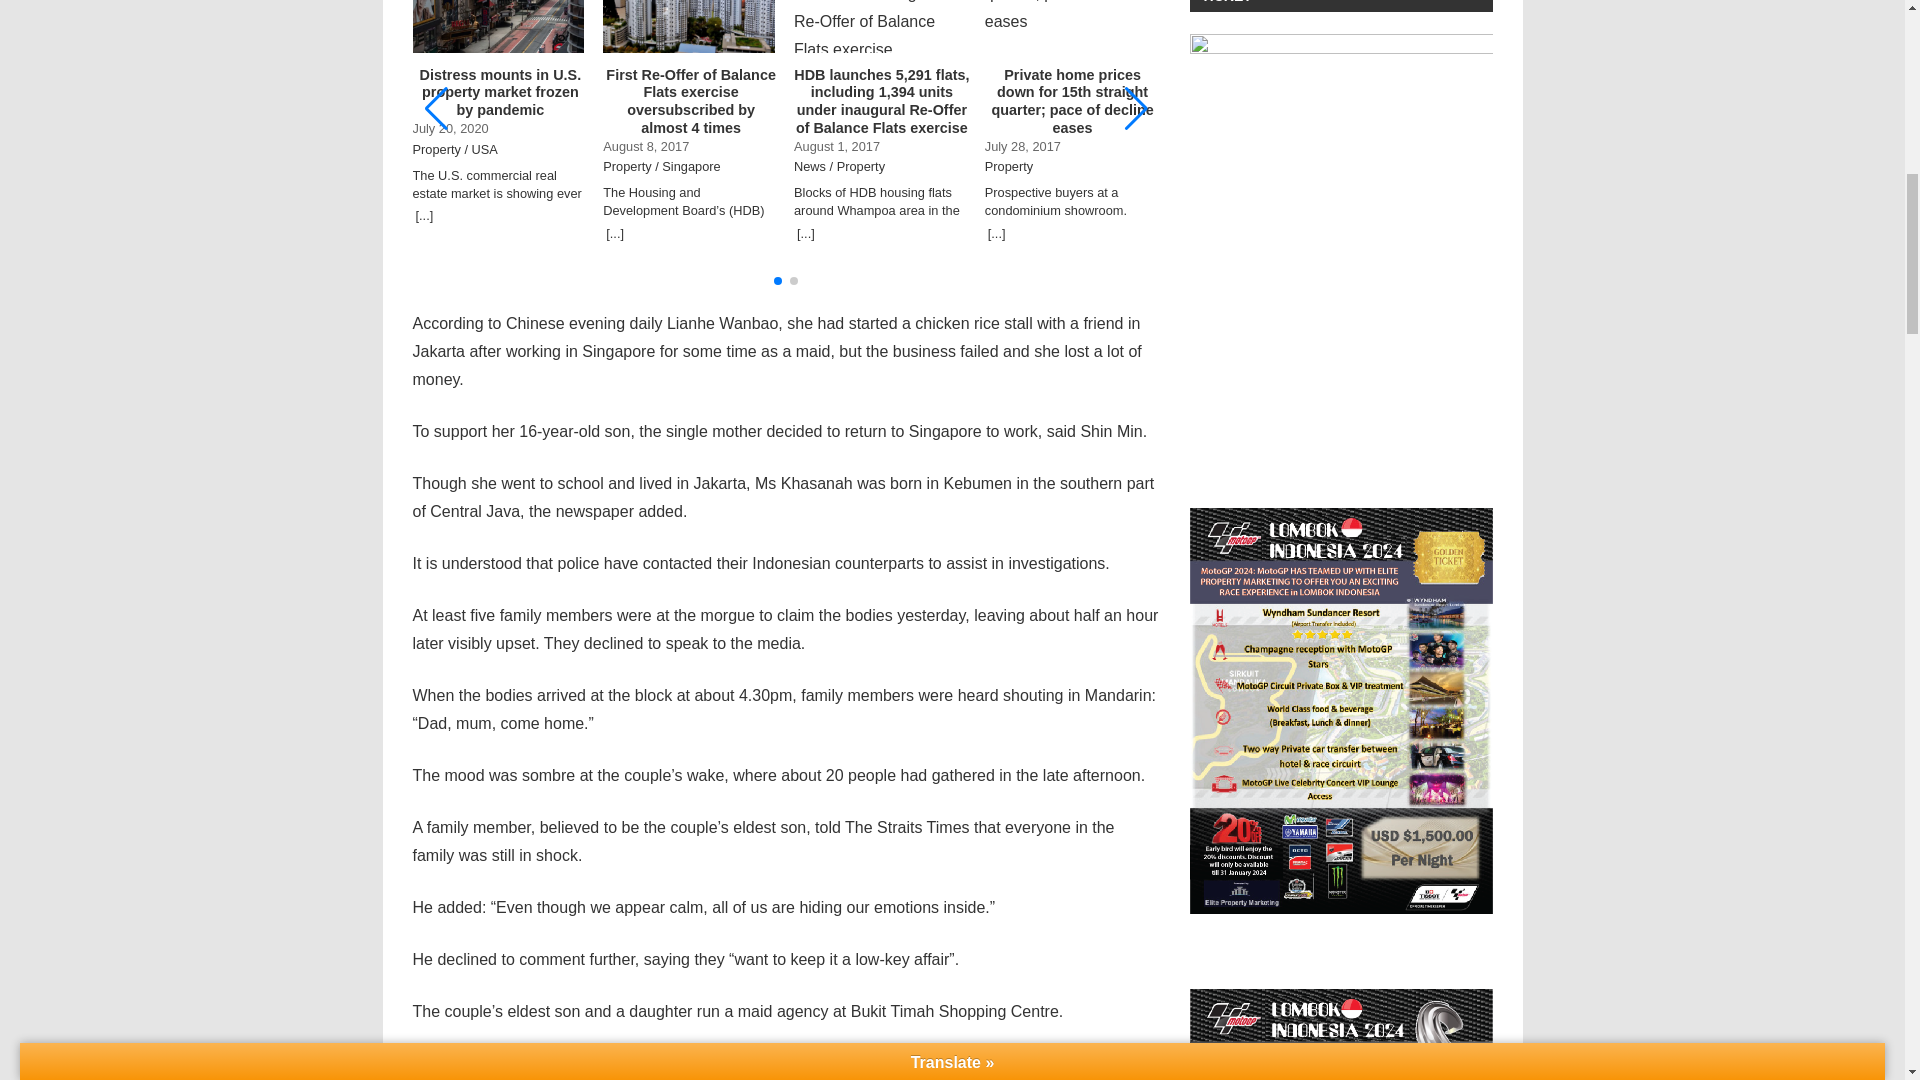 The height and width of the screenshot is (1080, 1920). I want to click on Distress mounts in U.S. property market frozen by pandemic, so click(500, 92).